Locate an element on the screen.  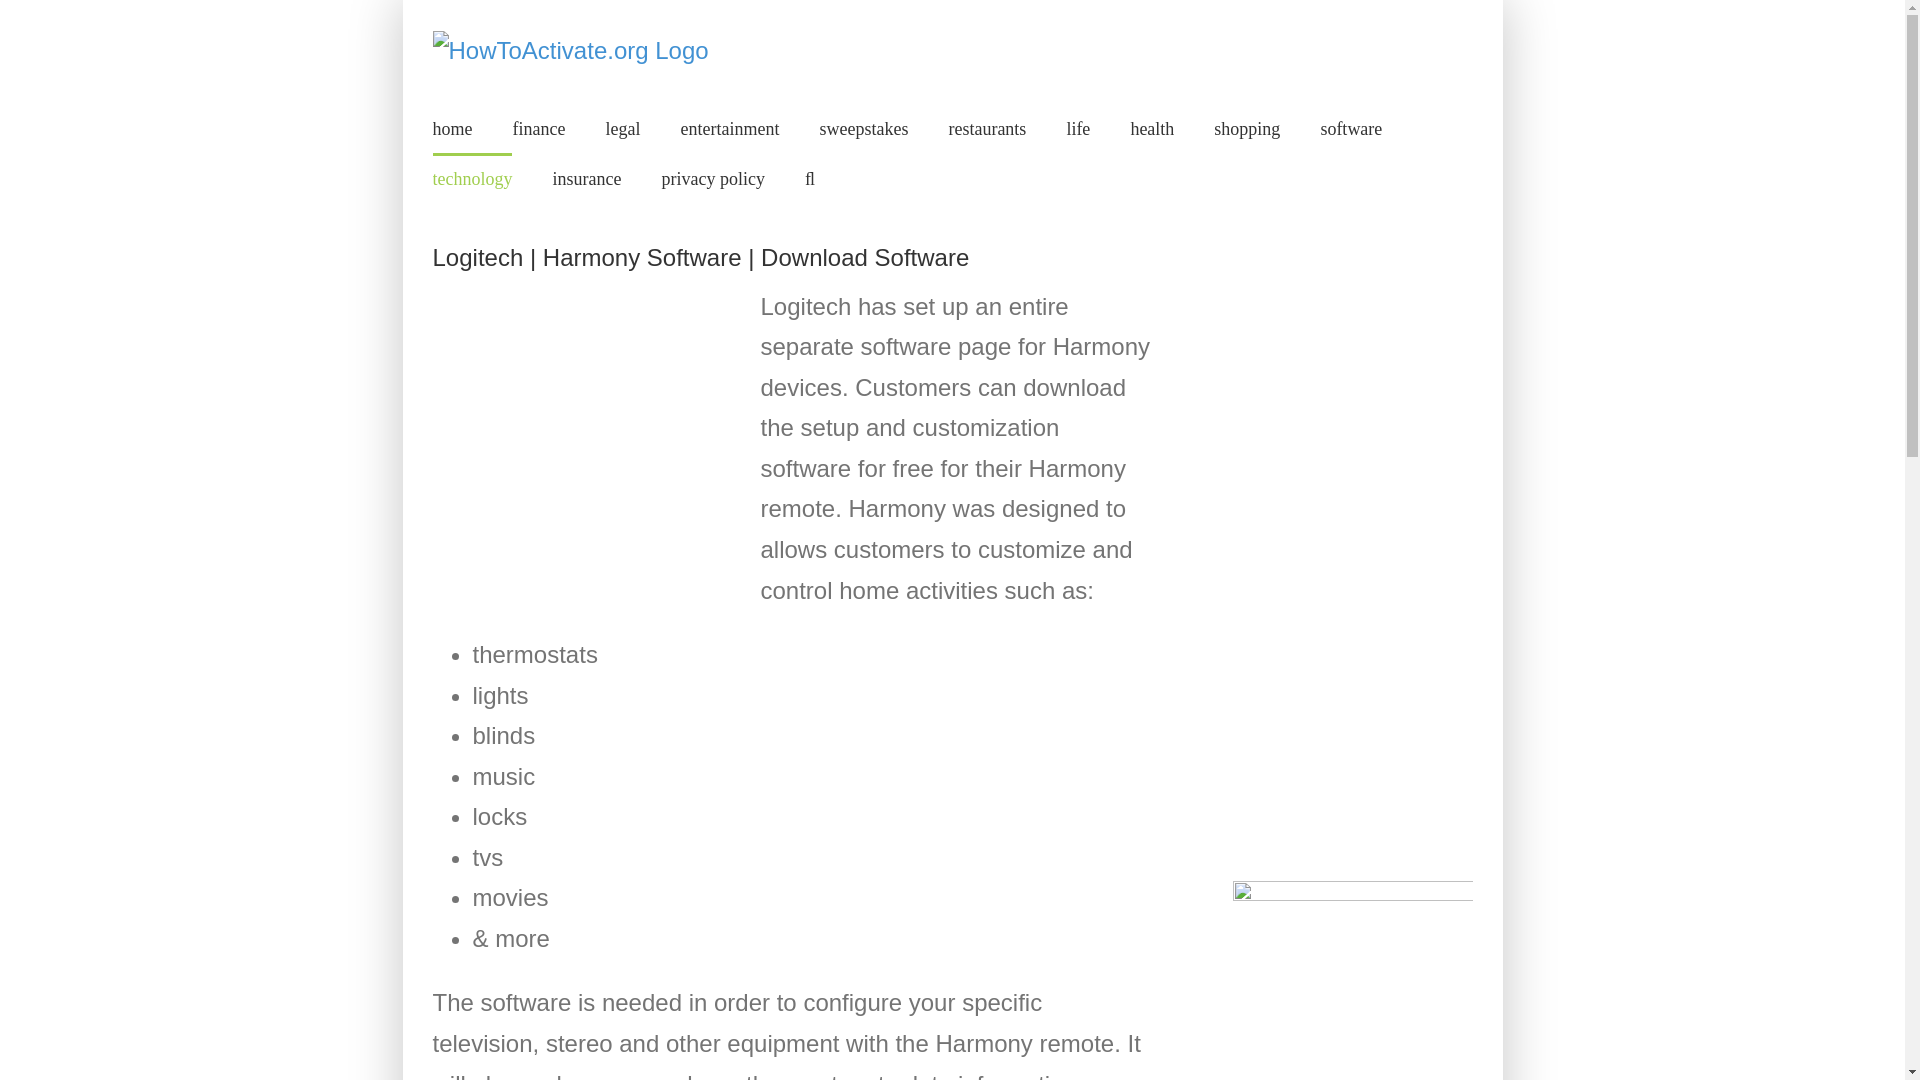
shopping is located at coordinates (1246, 128).